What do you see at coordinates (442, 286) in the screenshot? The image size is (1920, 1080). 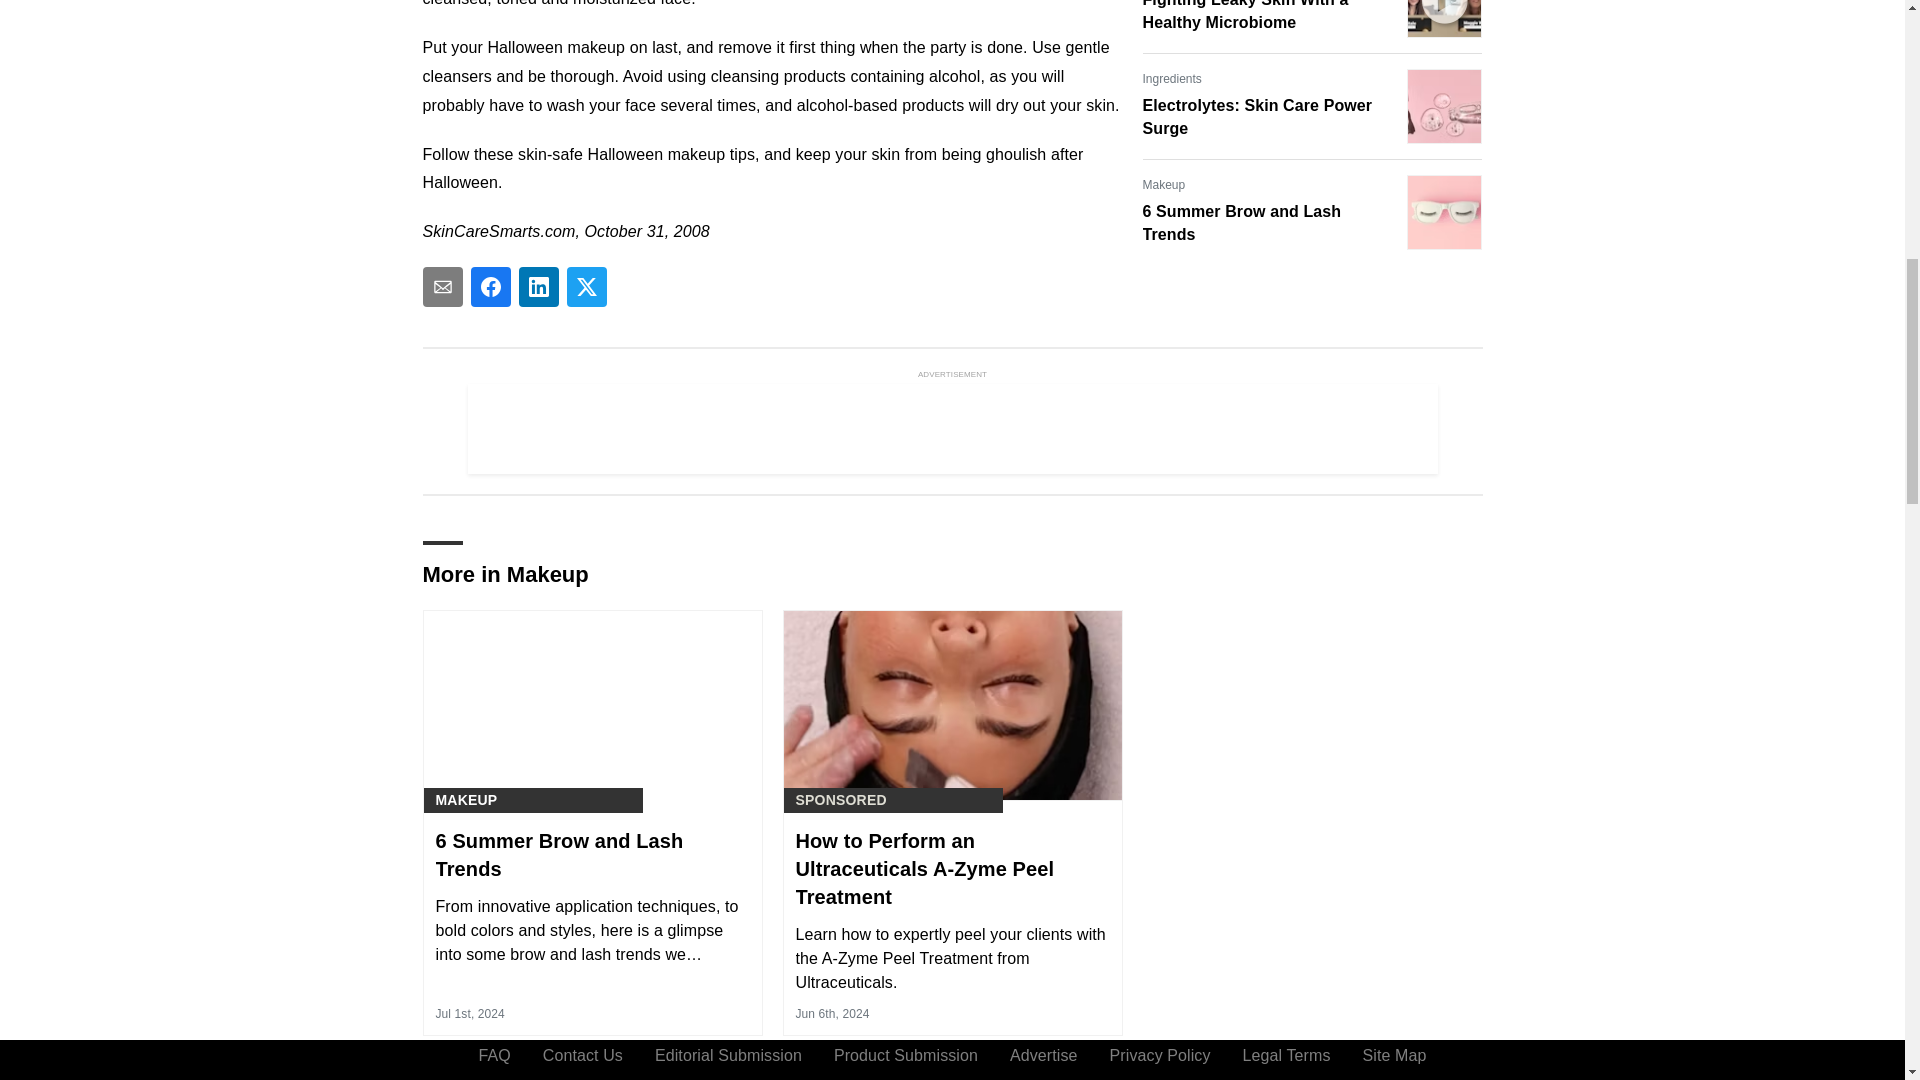 I see `Share To email` at bounding box center [442, 286].